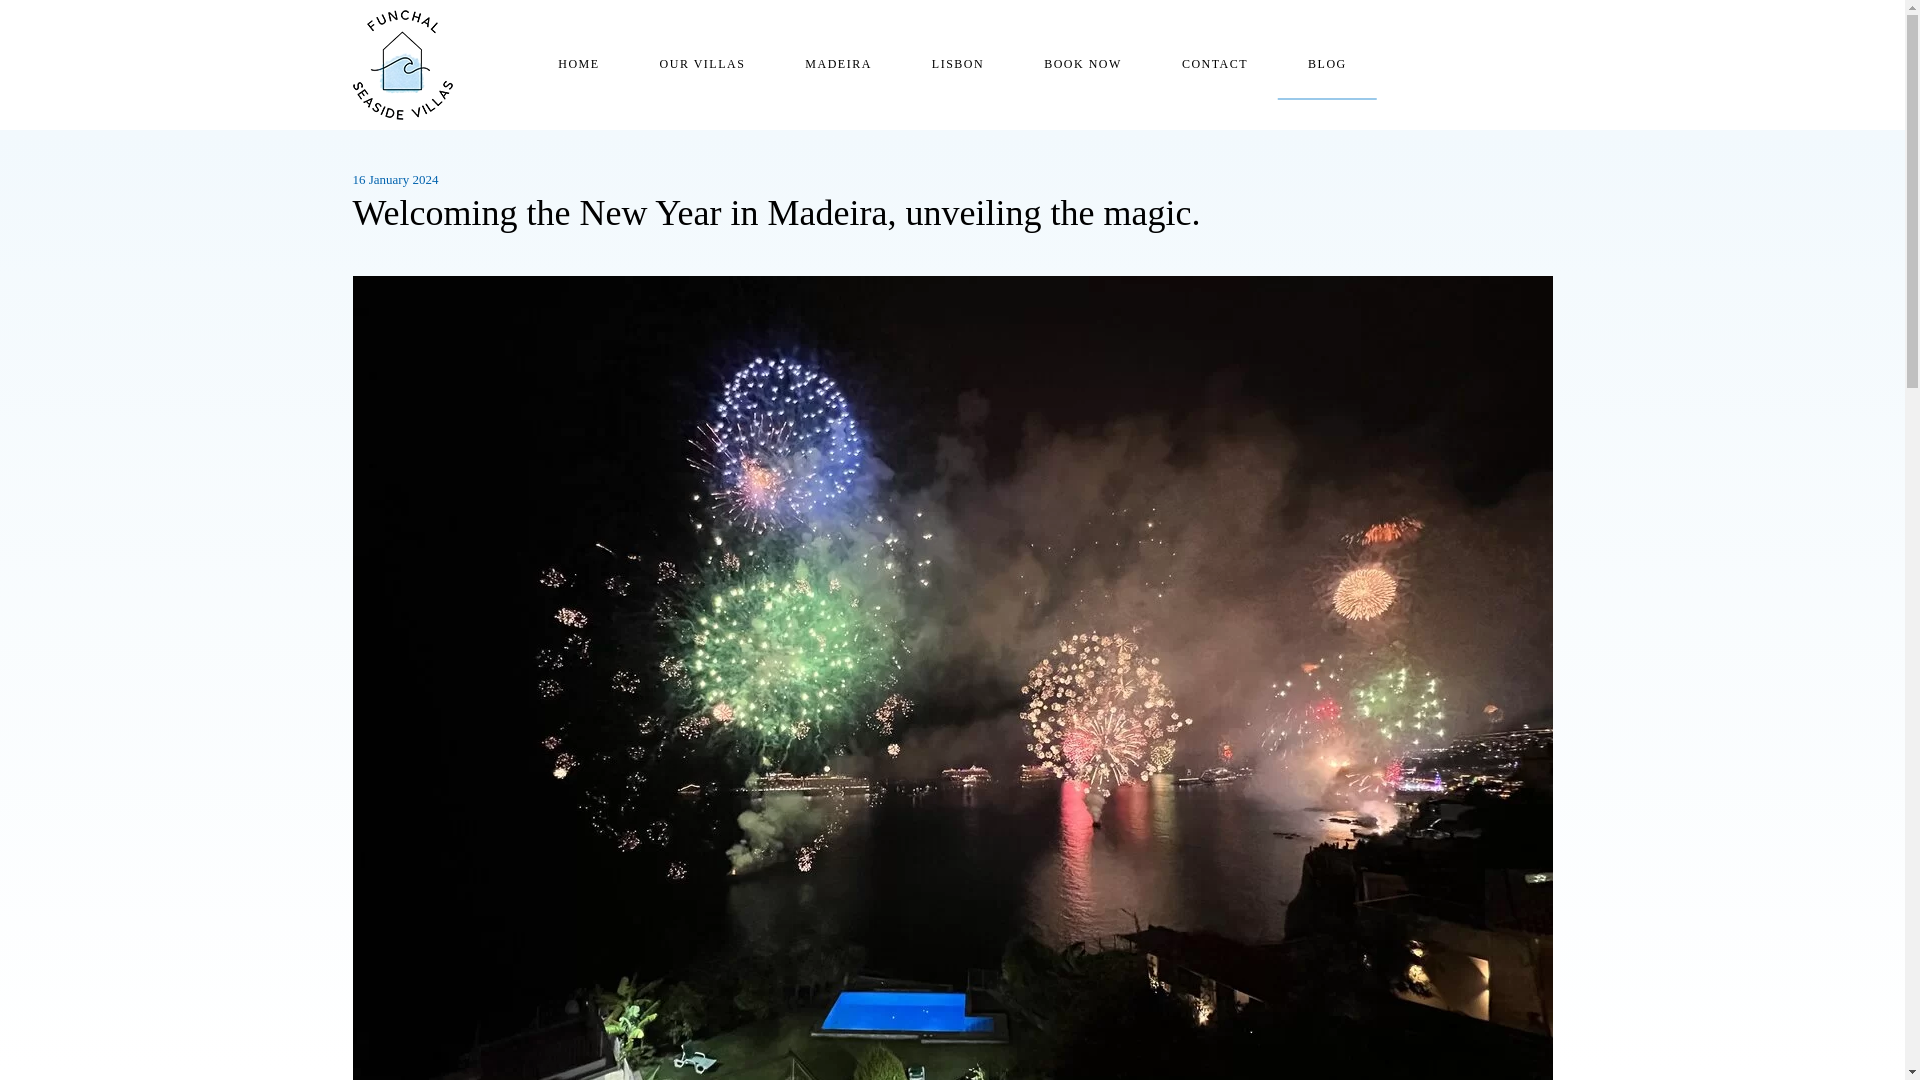 The image size is (1920, 1080). Describe the element at coordinates (958, 65) in the screenshot. I see `LISBON` at that location.